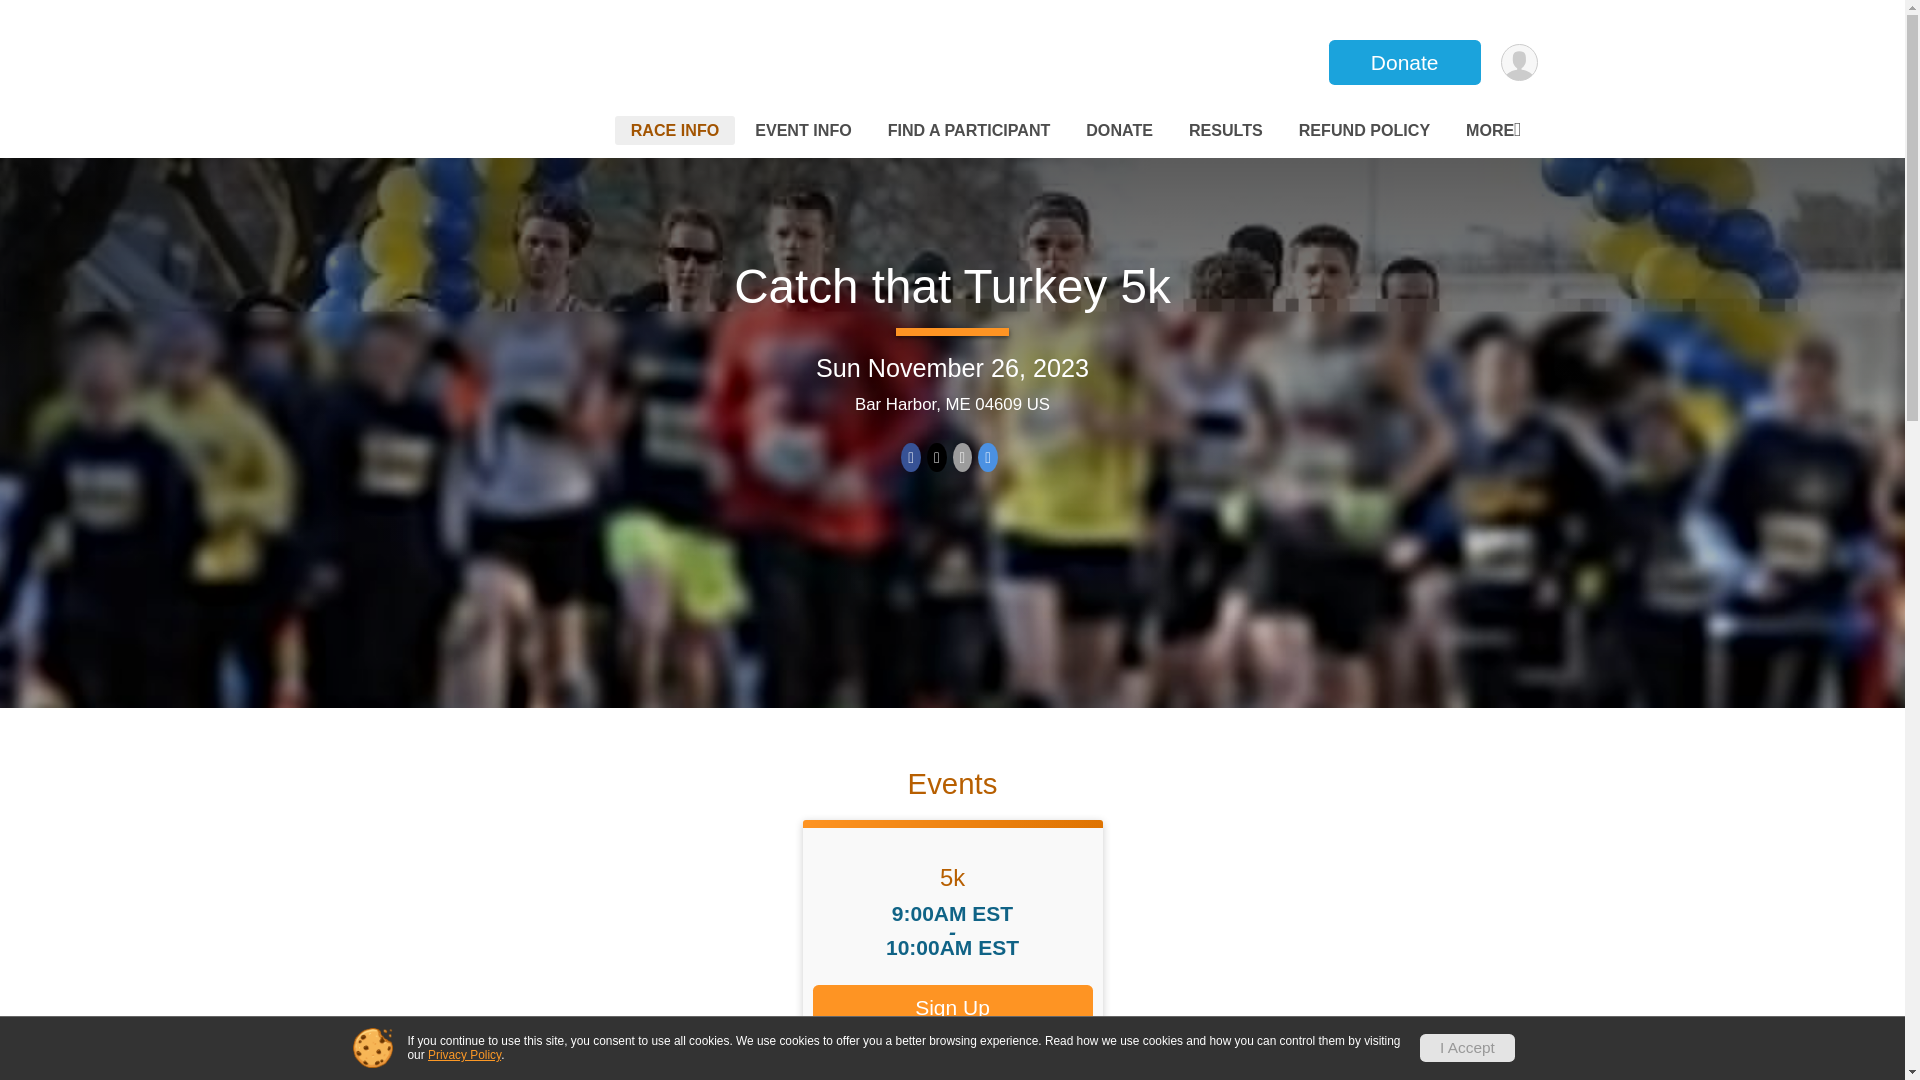 This screenshot has height=1080, width=1920. I want to click on EVENT INFO, so click(803, 130).